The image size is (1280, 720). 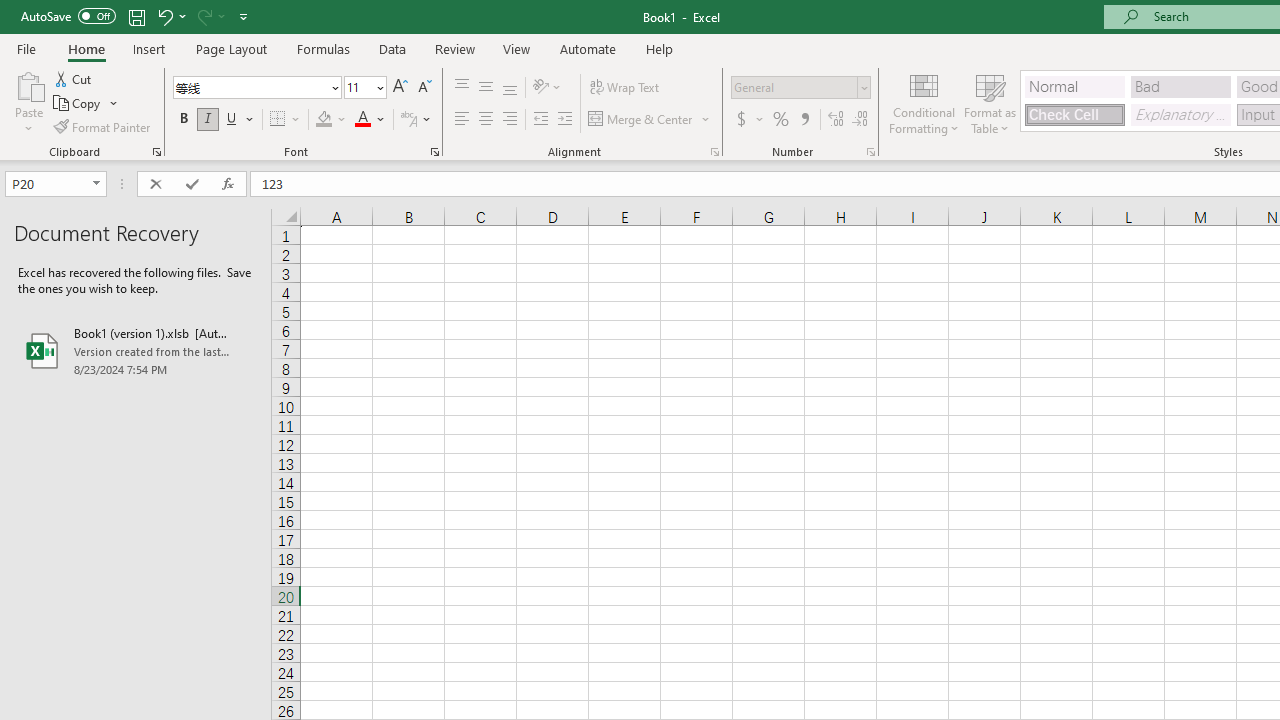 What do you see at coordinates (990, 102) in the screenshot?
I see `Format as Table` at bounding box center [990, 102].